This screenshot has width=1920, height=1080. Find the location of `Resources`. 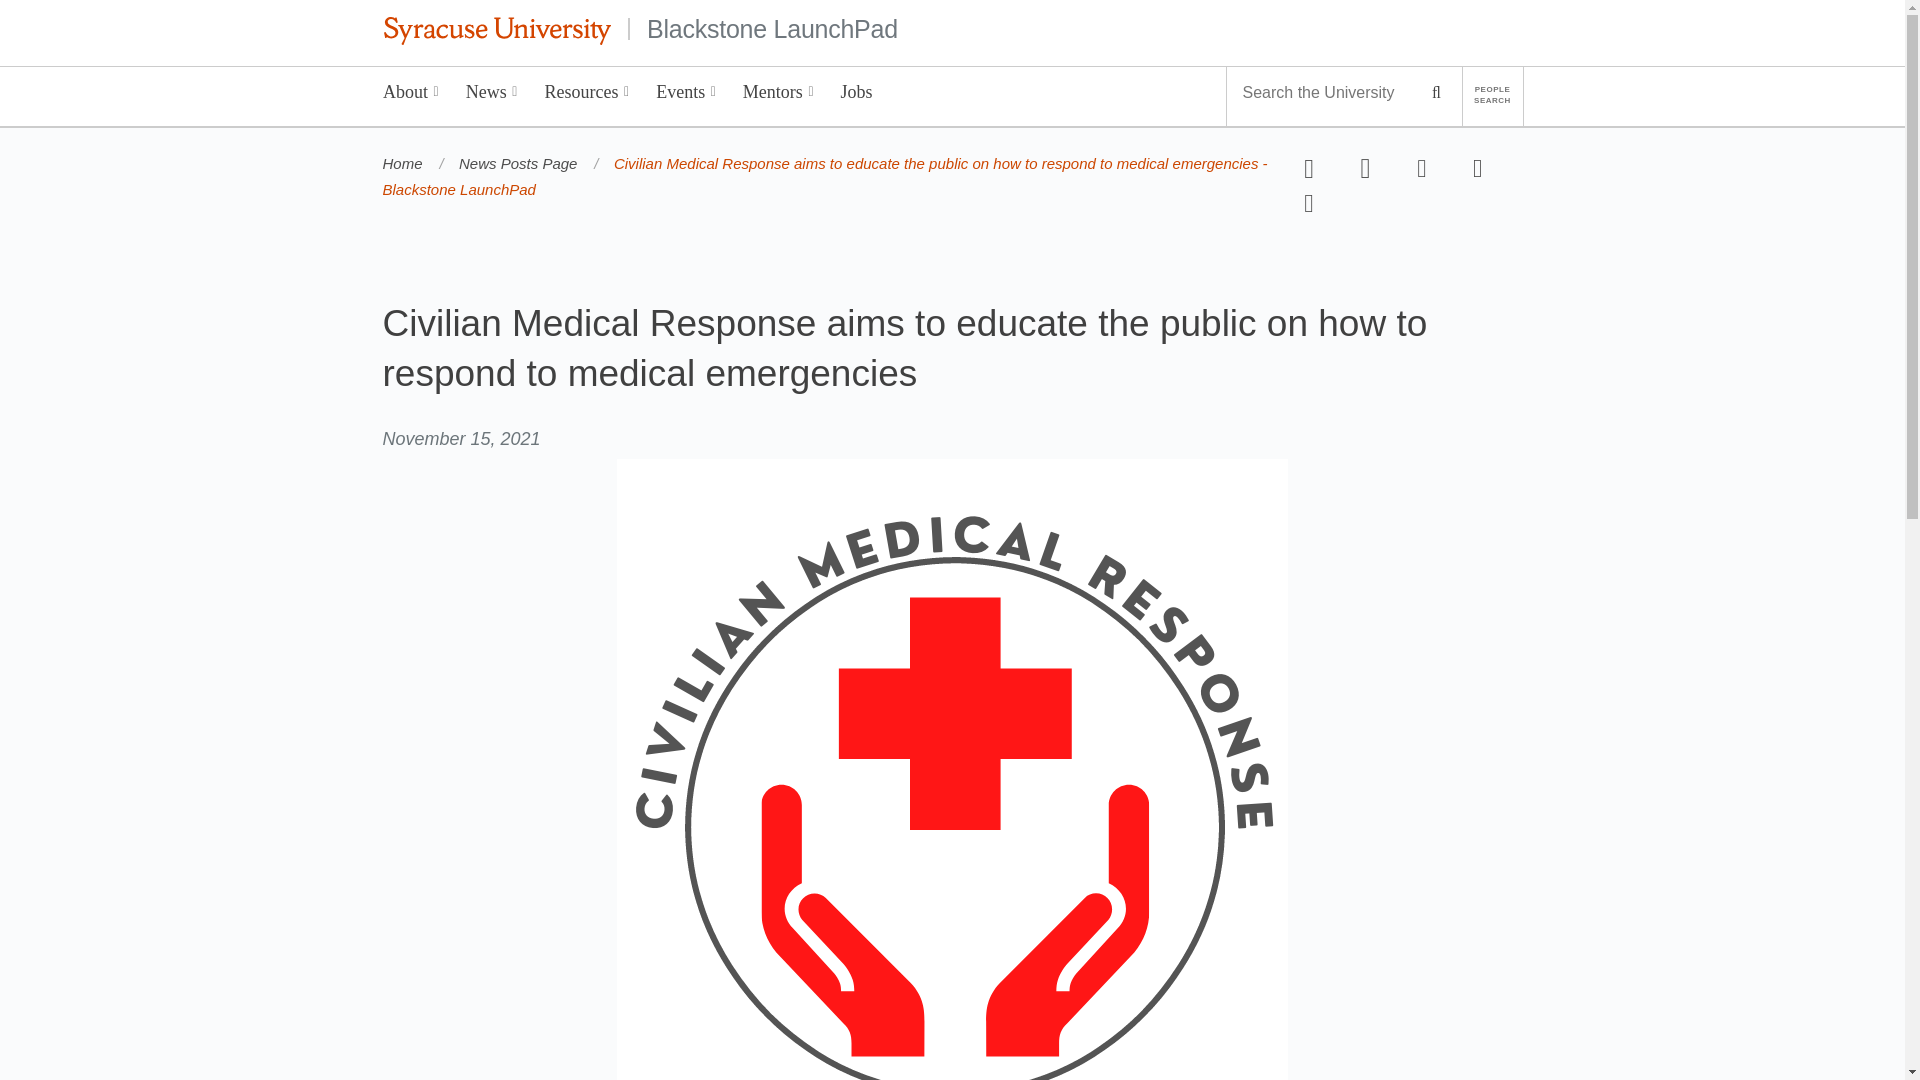

Resources is located at coordinates (587, 96).